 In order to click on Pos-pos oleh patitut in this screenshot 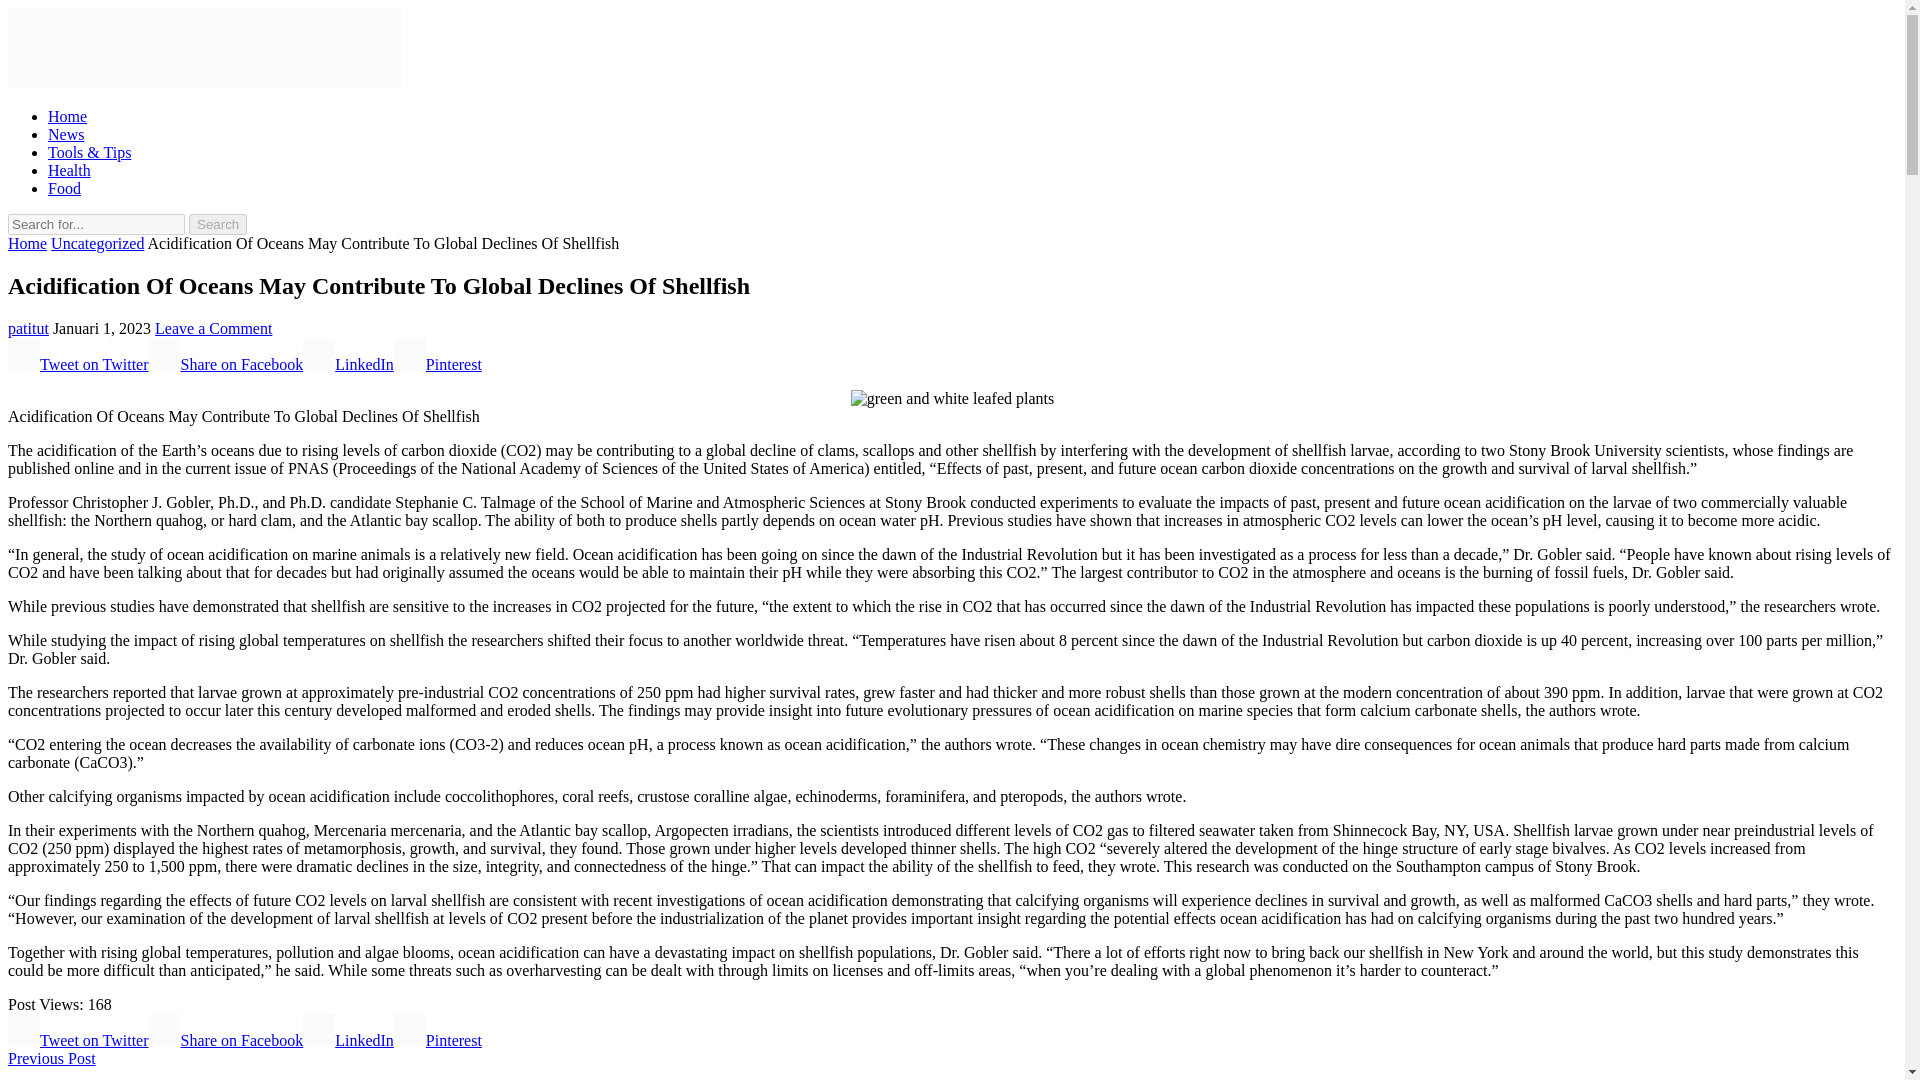, I will do `click(28, 328)`.